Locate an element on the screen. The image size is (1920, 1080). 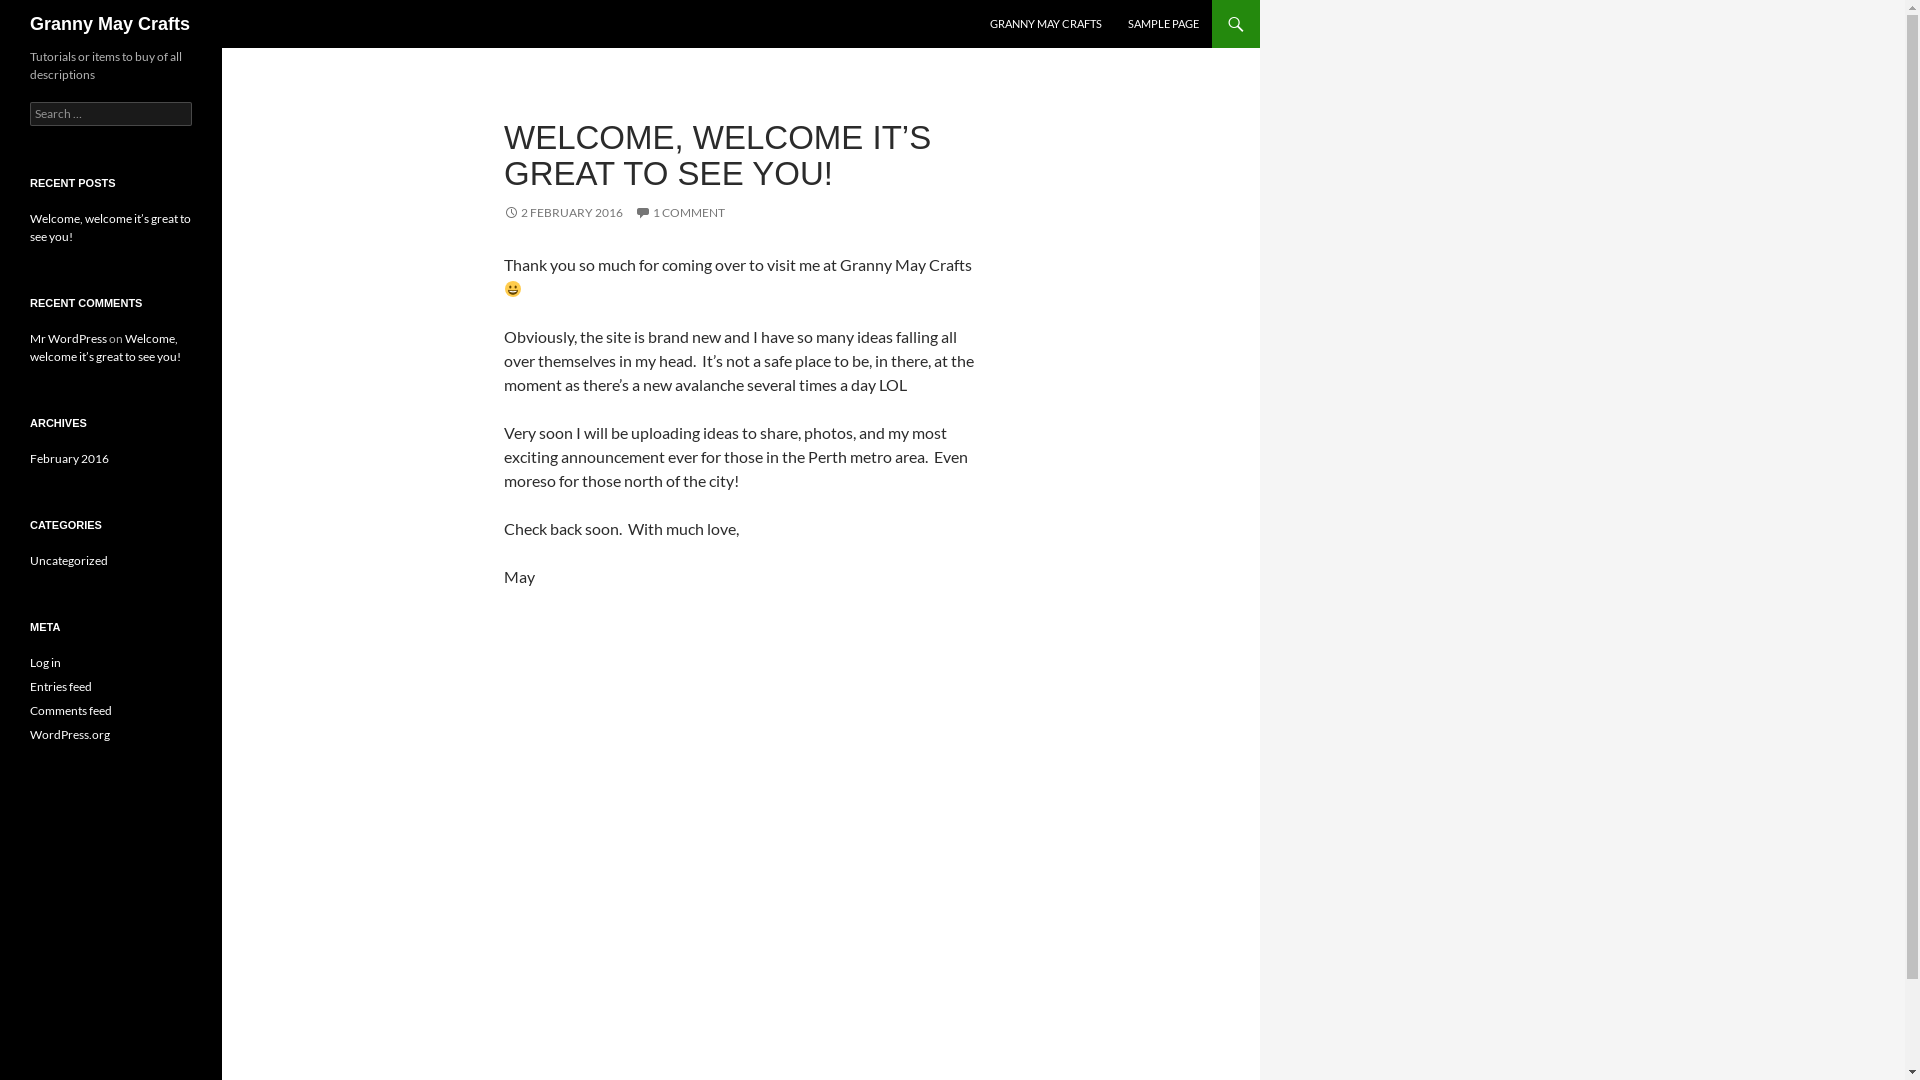
Mr WordPress is located at coordinates (68, 338).